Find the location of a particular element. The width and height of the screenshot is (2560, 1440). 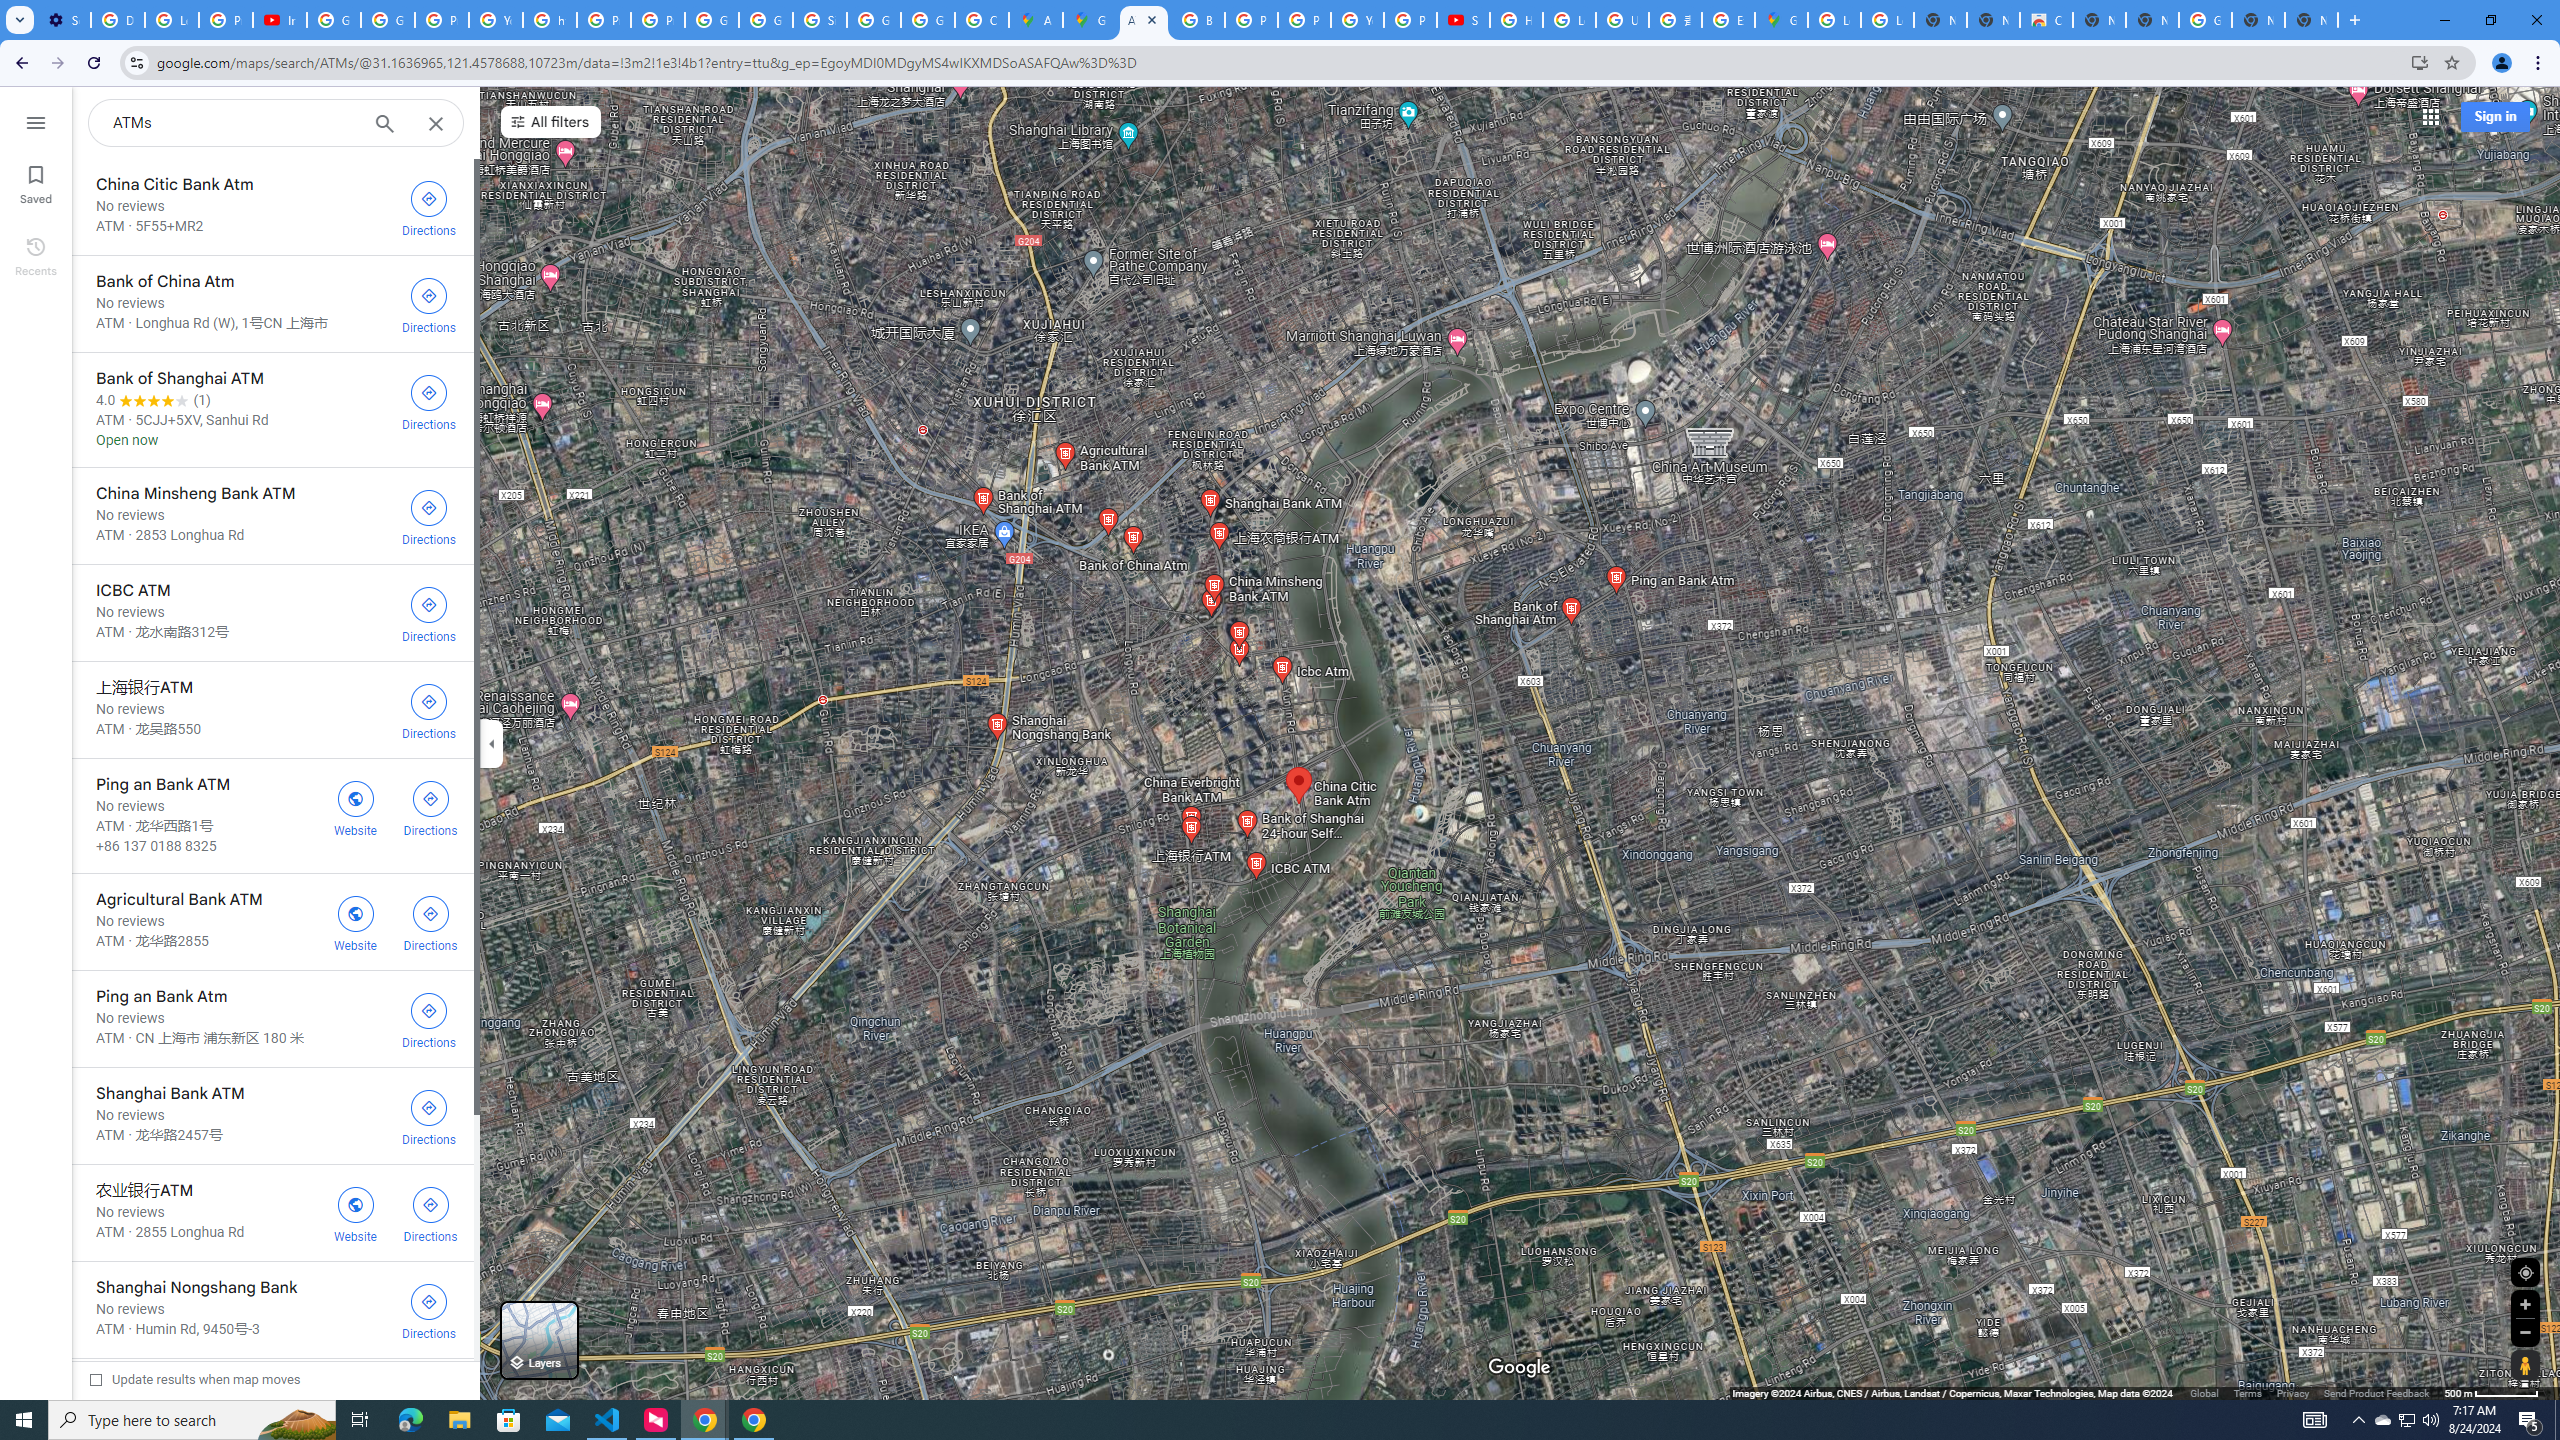

Bank of China Atm is located at coordinates (272, 304).